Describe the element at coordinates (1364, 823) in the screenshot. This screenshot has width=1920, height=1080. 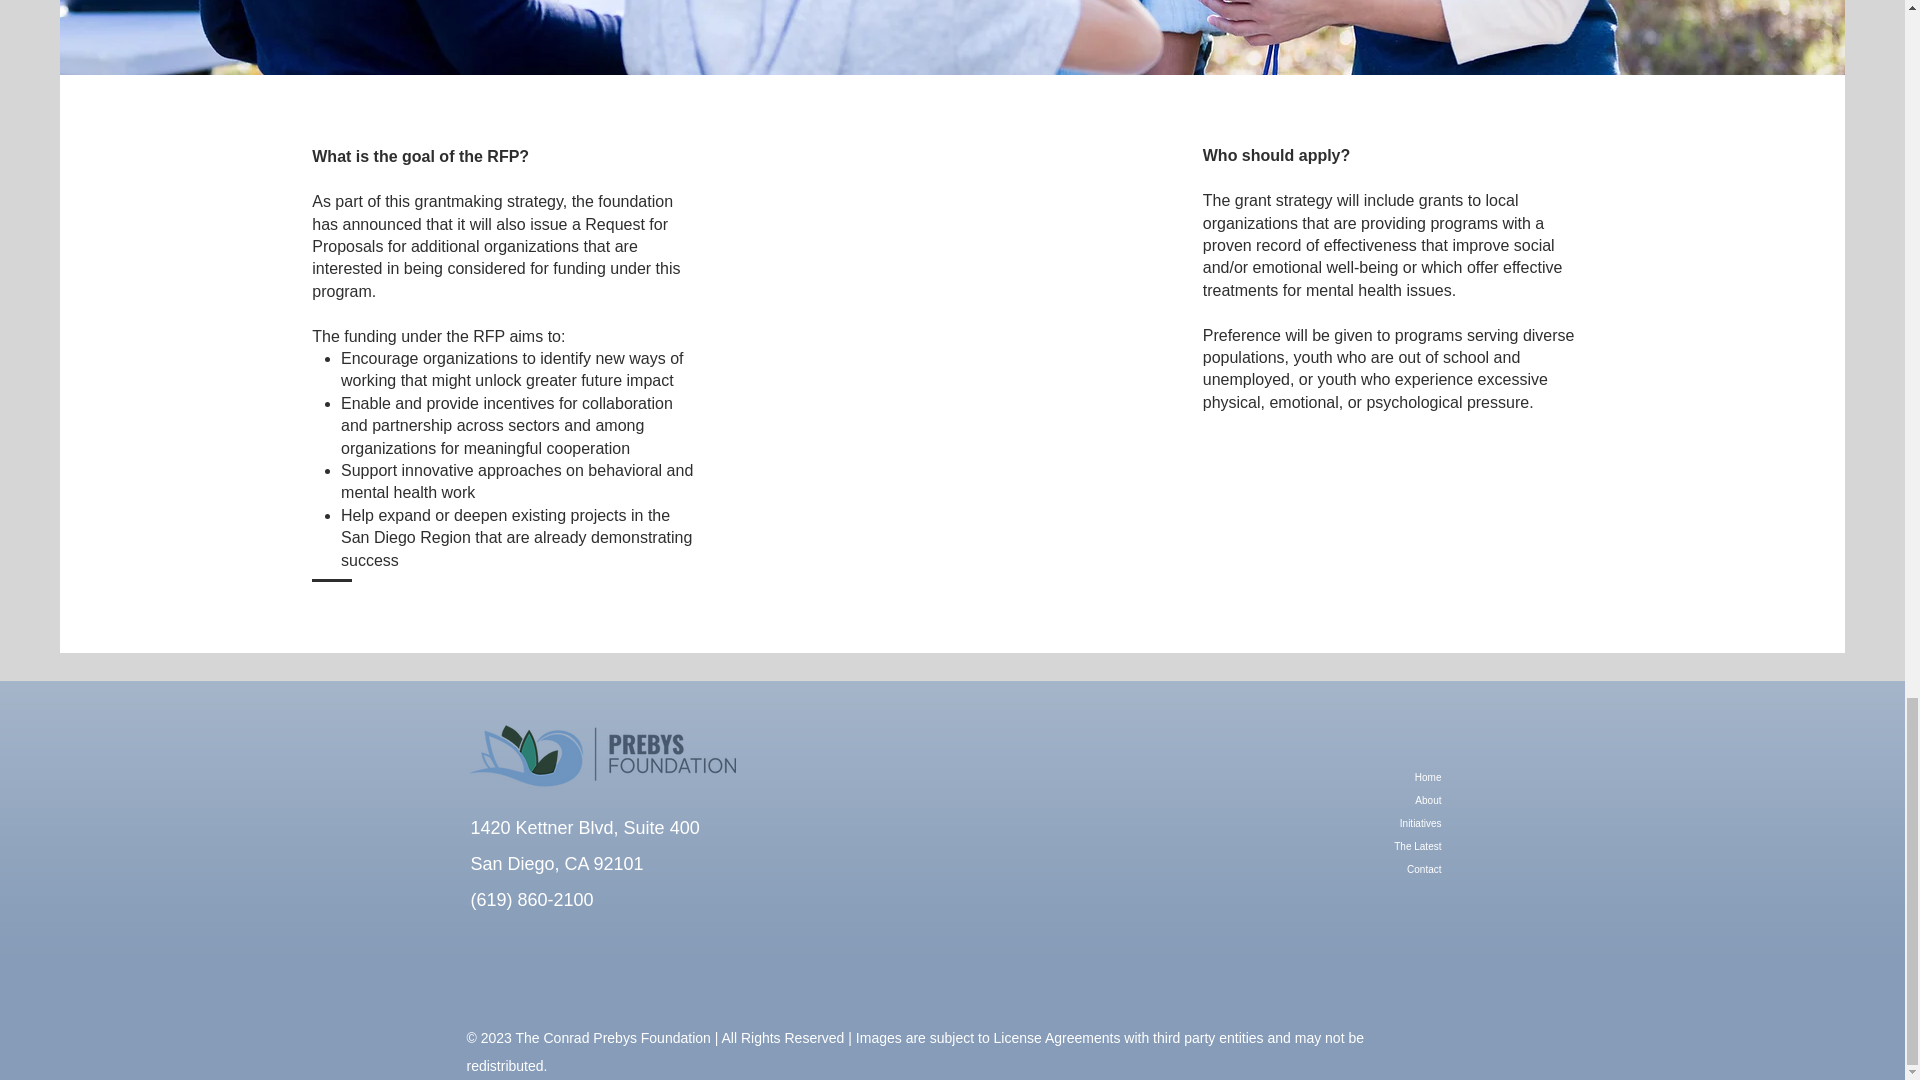
I see `Initiatives` at that location.